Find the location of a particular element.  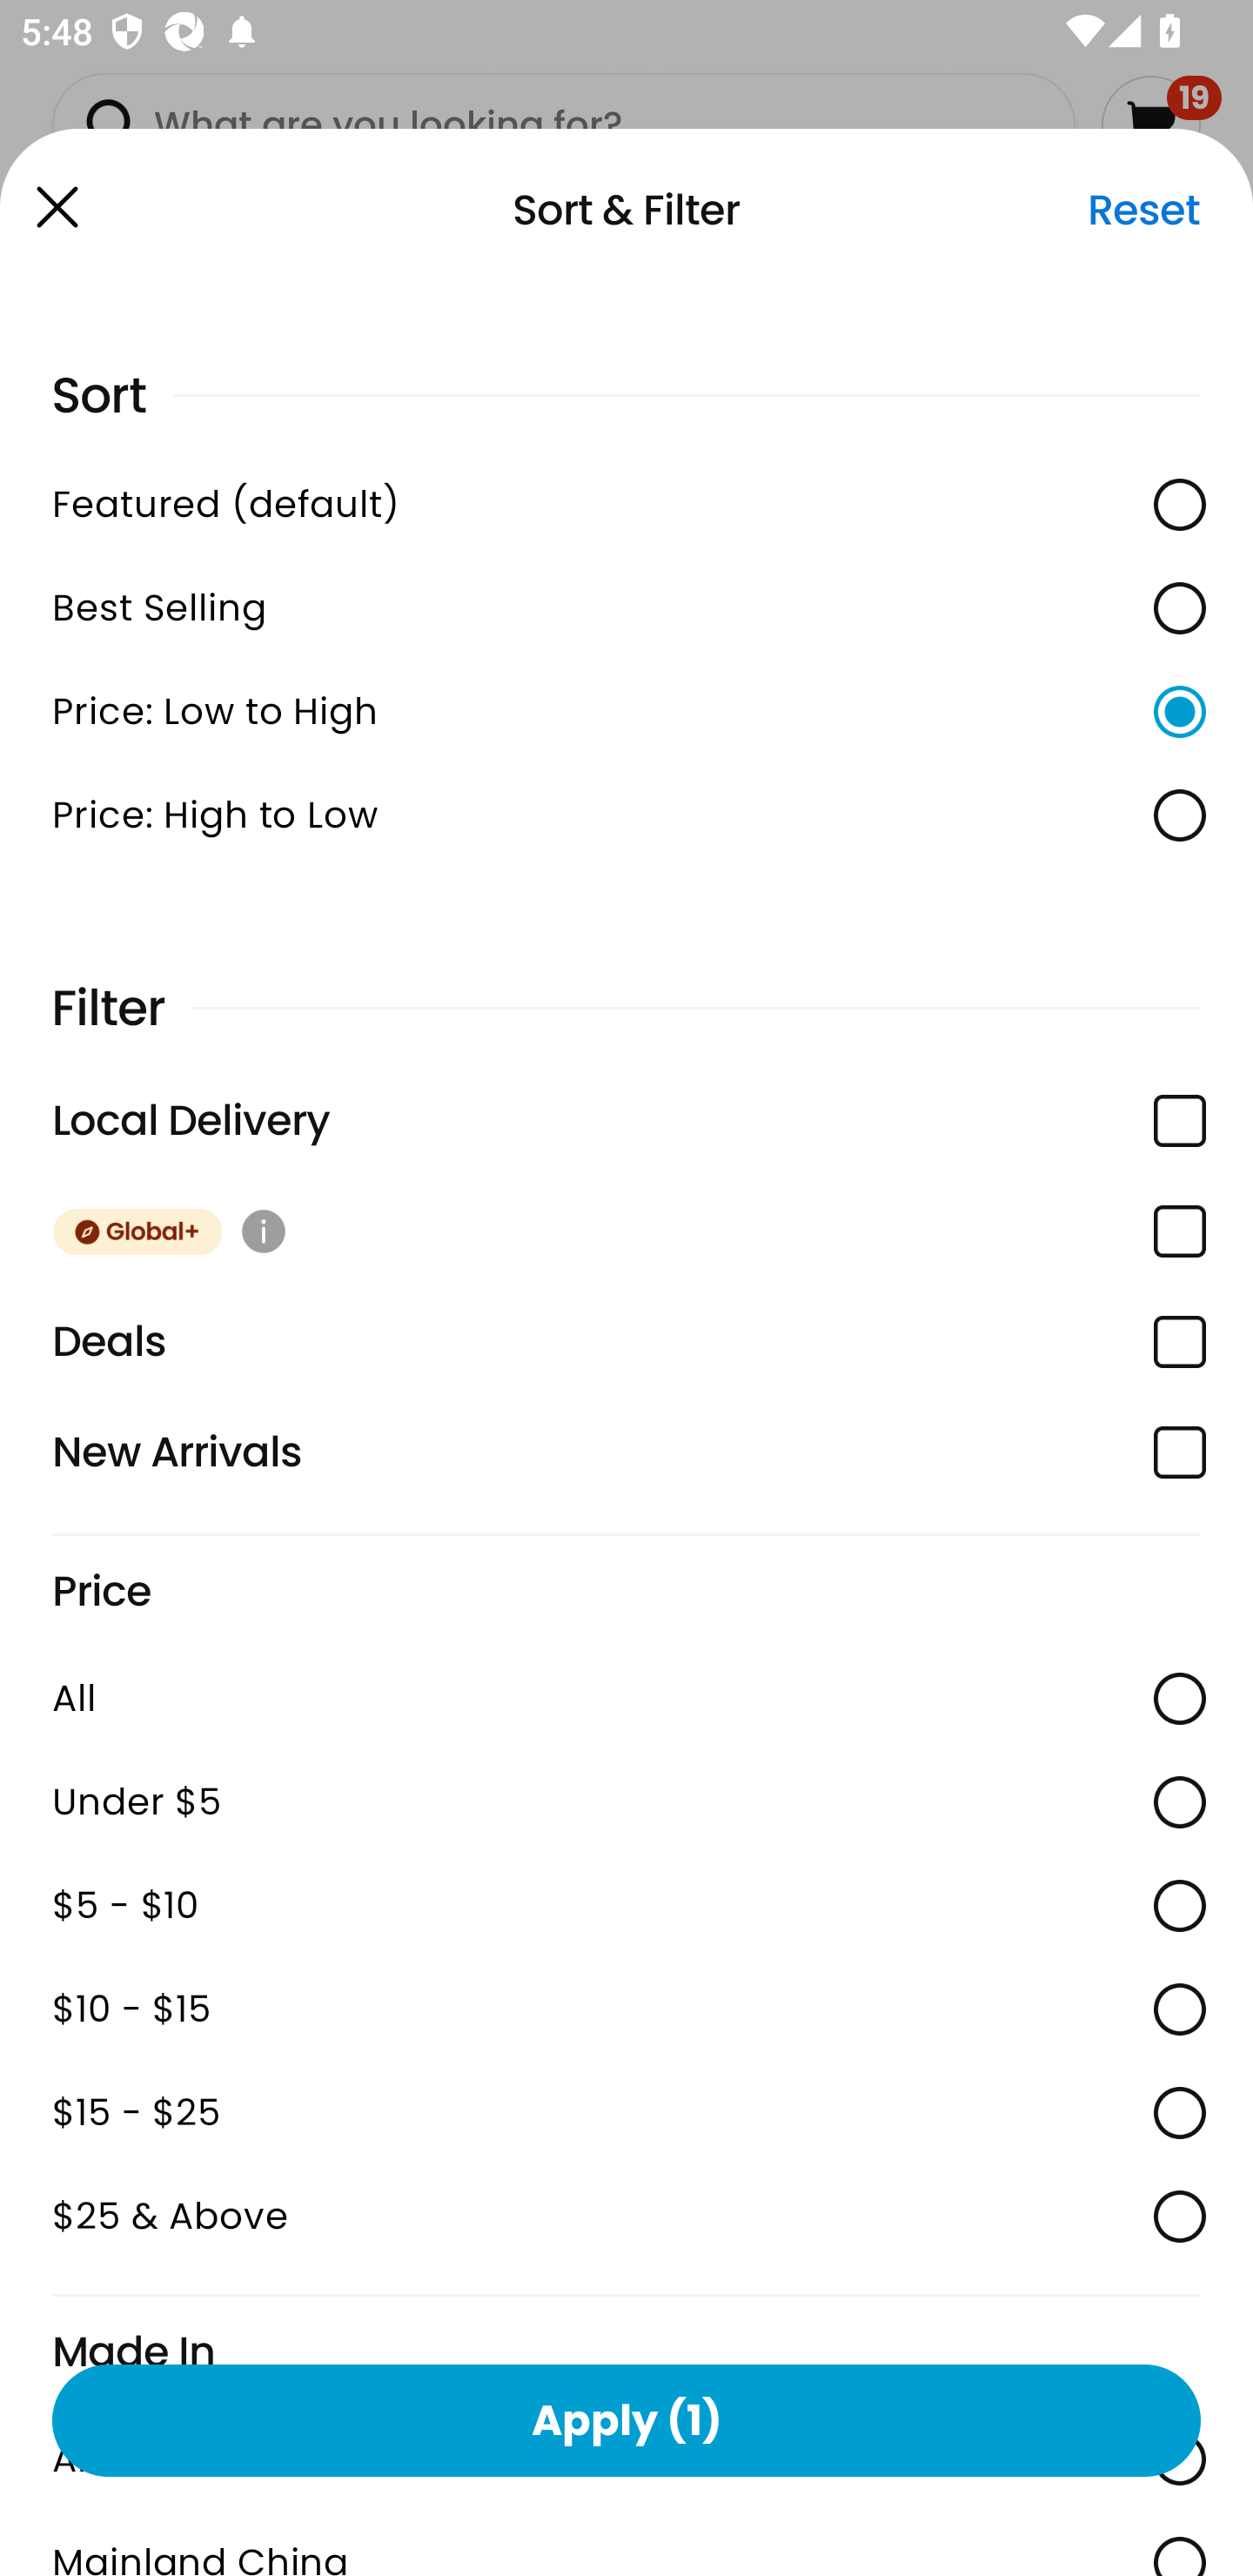

Reset is located at coordinates (1143, 210).